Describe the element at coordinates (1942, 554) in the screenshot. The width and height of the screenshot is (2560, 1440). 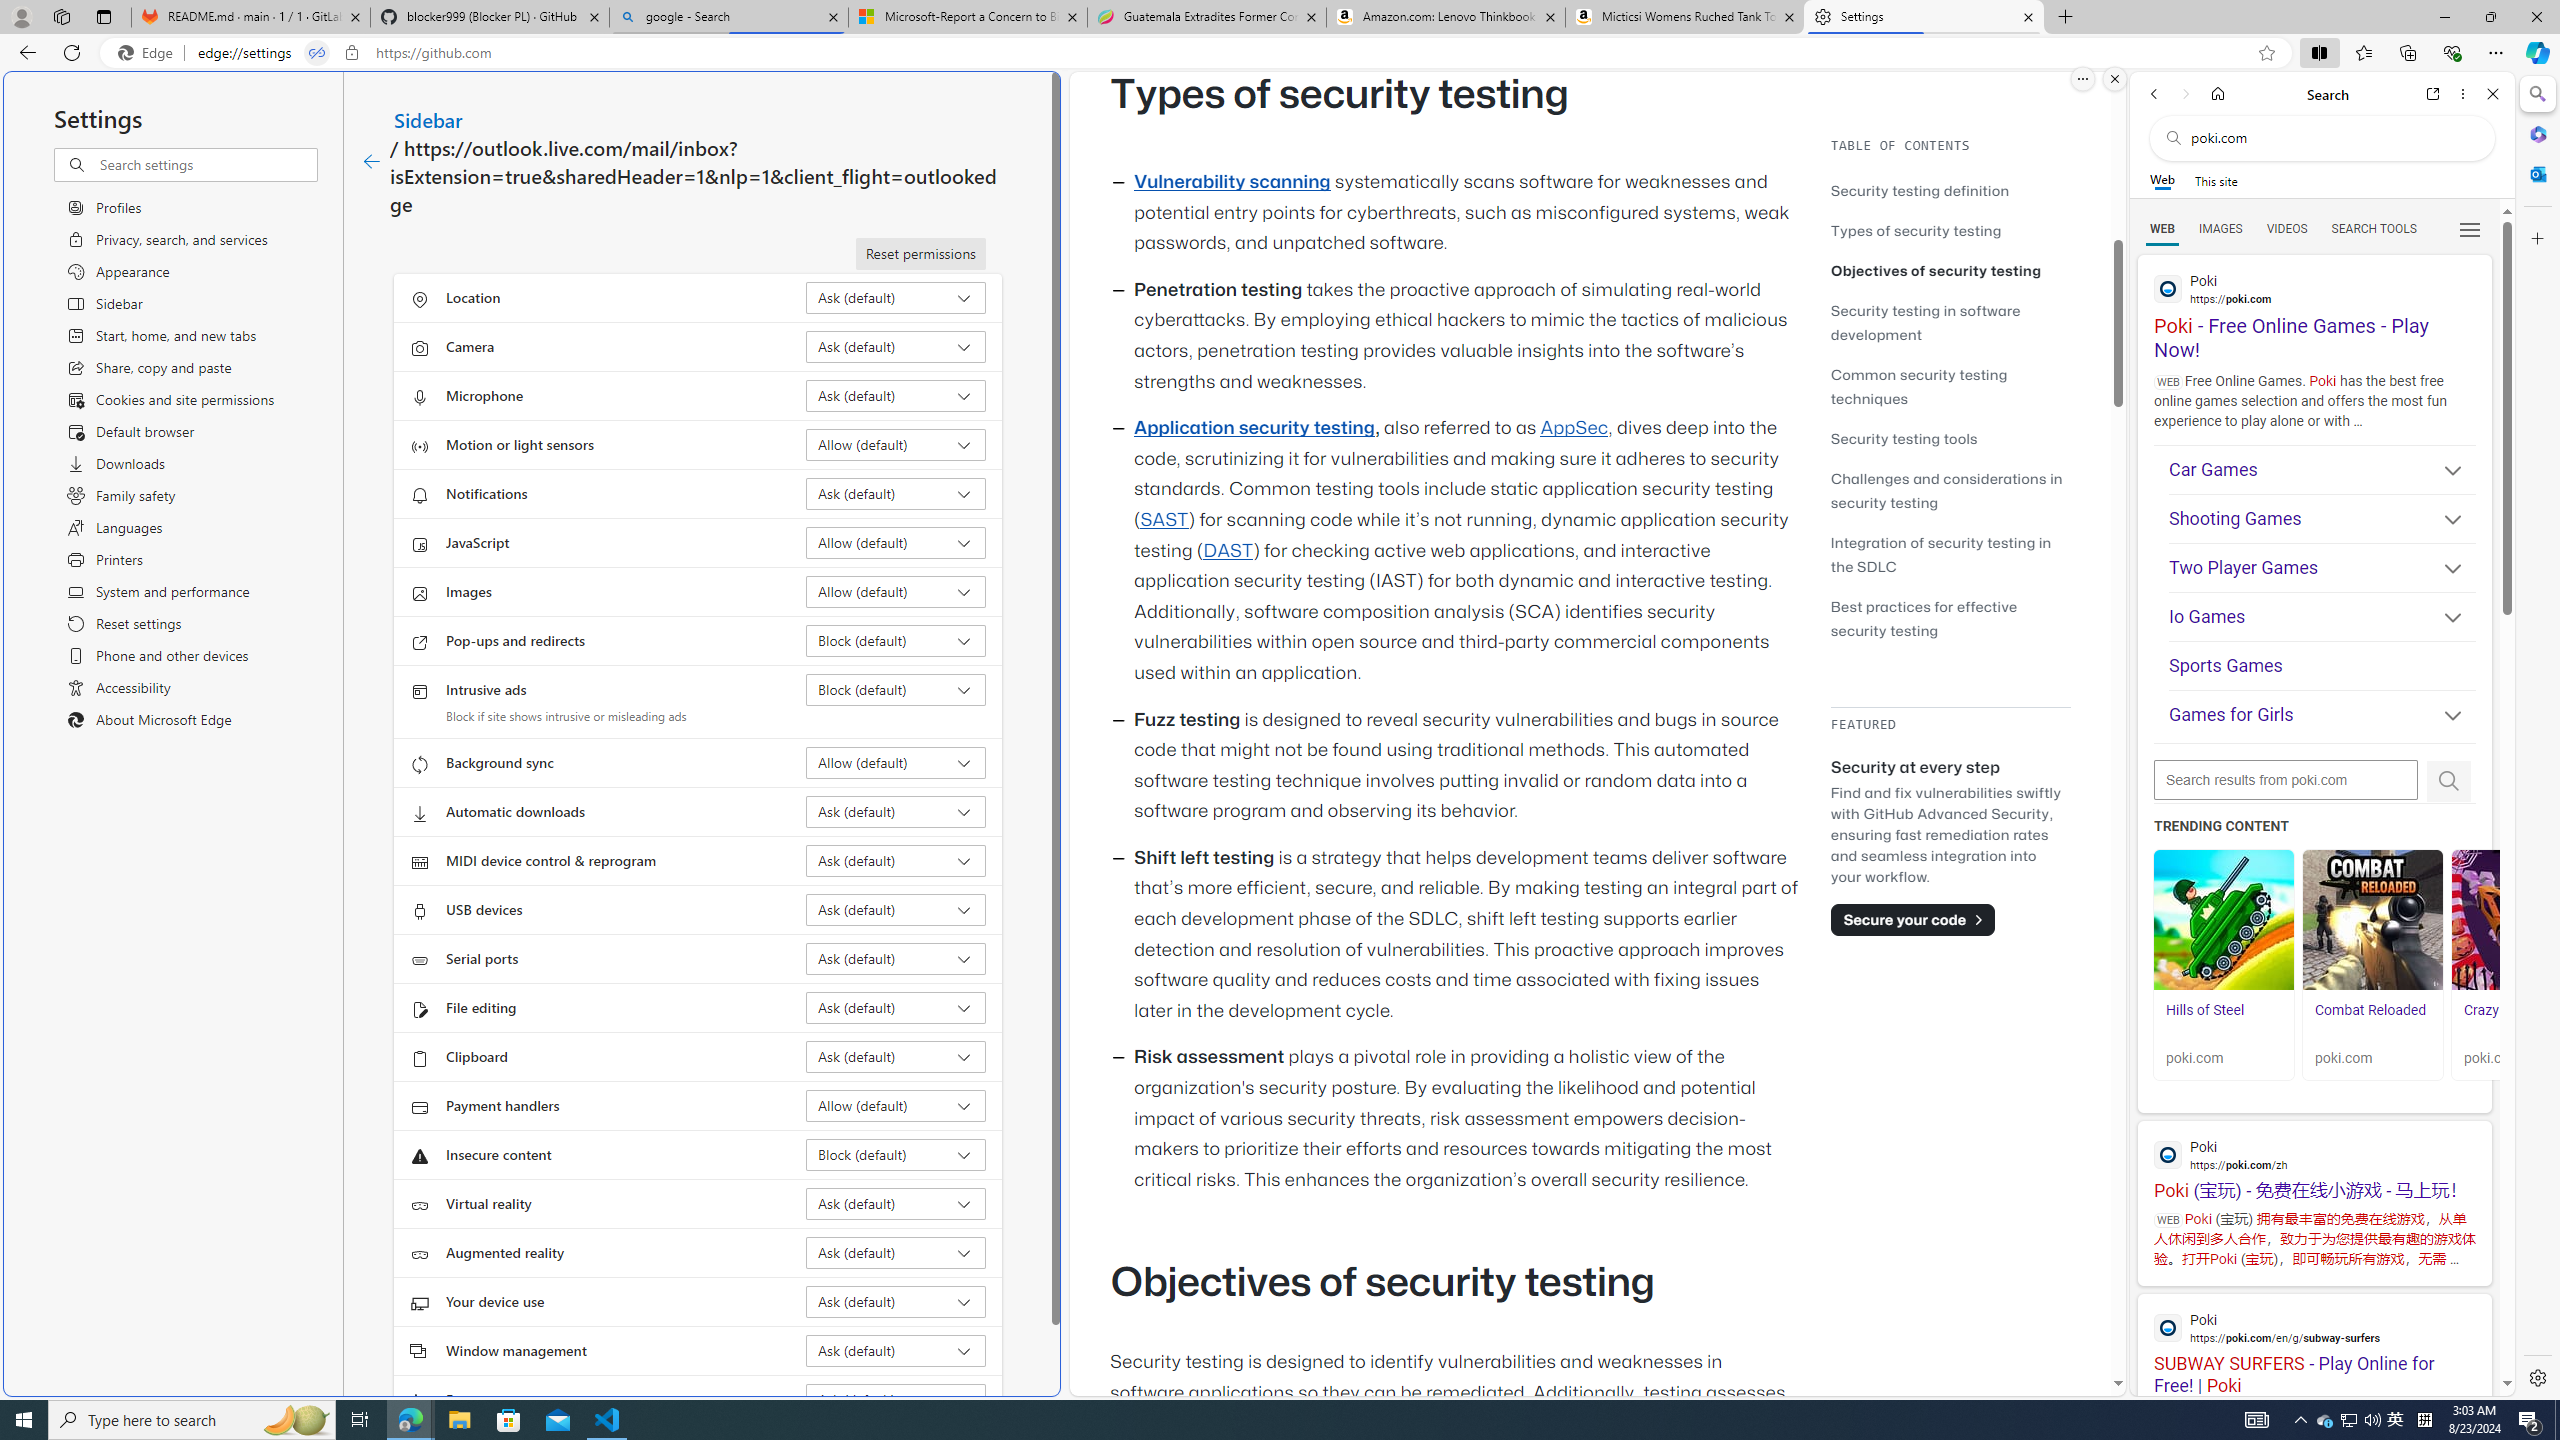
I see `Integration of security testing in the SDLC` at that location.